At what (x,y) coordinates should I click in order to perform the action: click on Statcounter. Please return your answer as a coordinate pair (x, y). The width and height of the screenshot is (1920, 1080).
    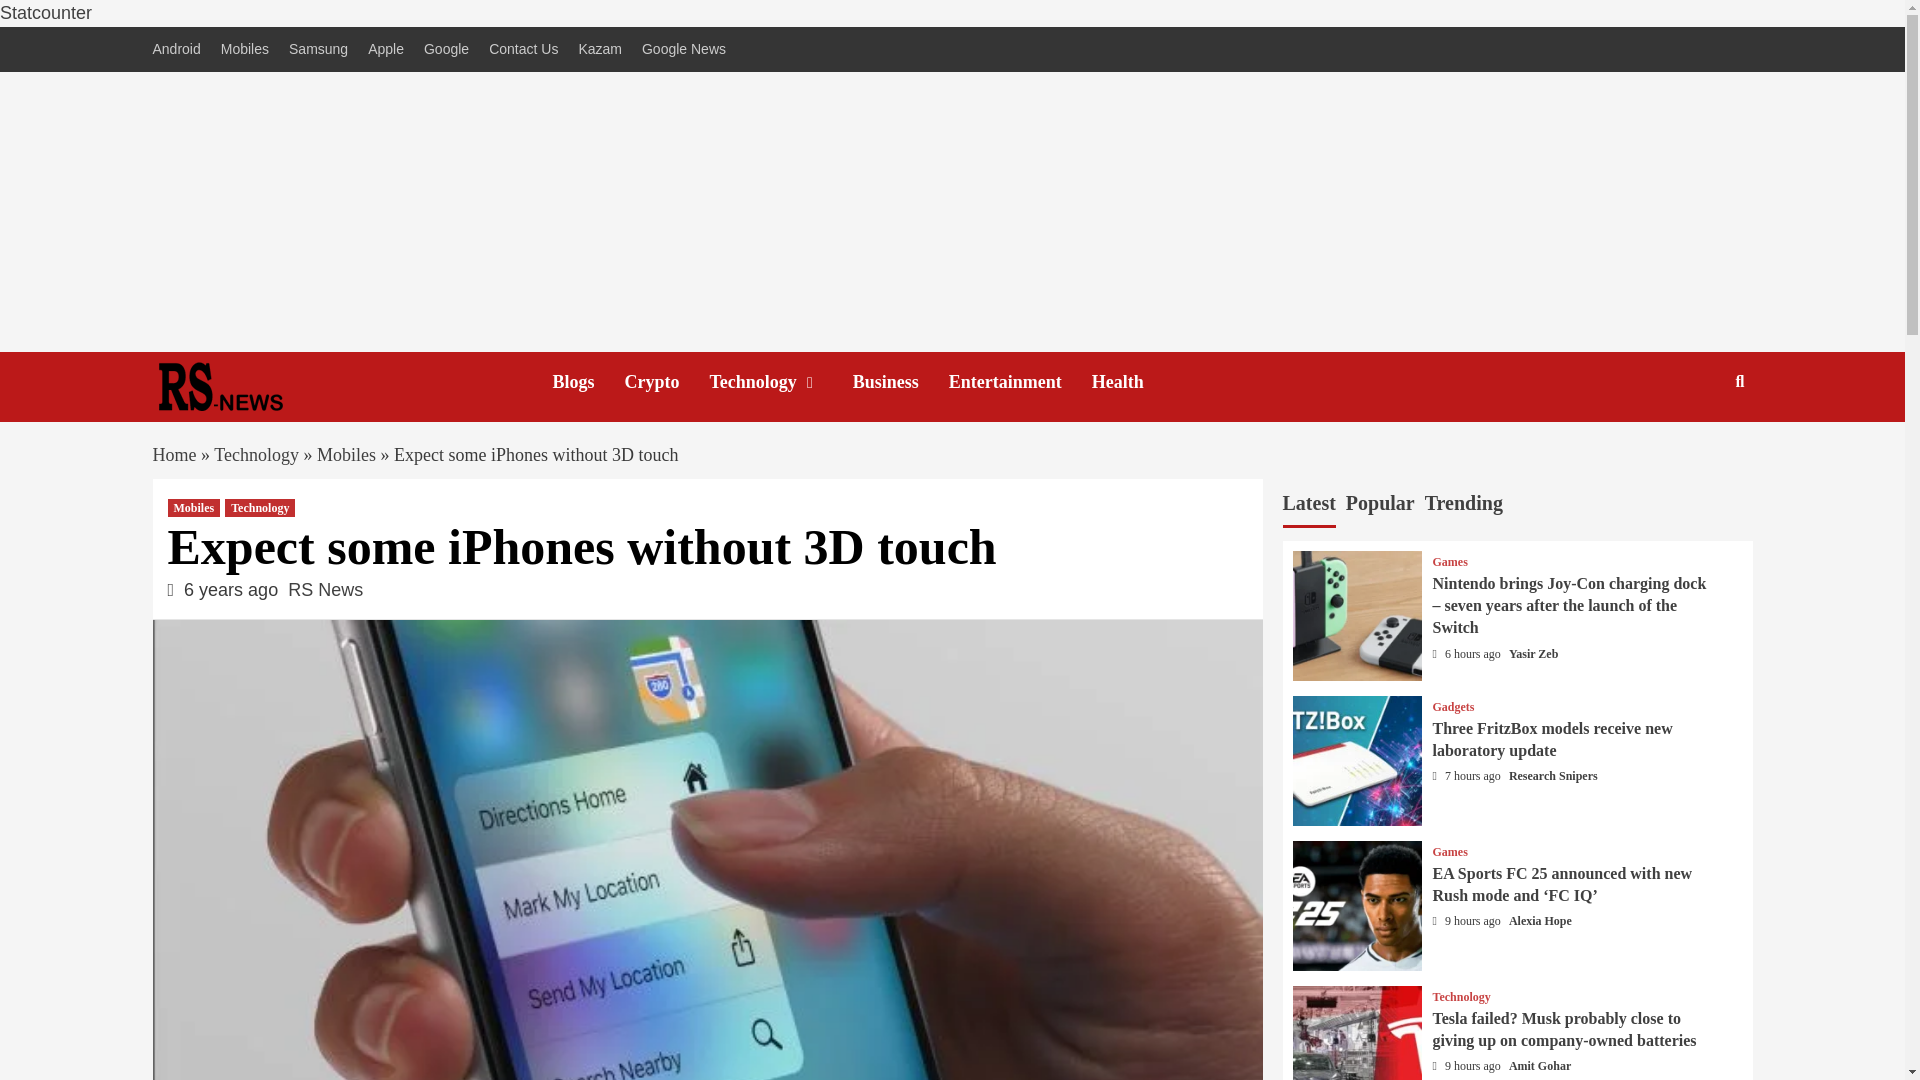
    Looking at the image, I should click on (46, 12).